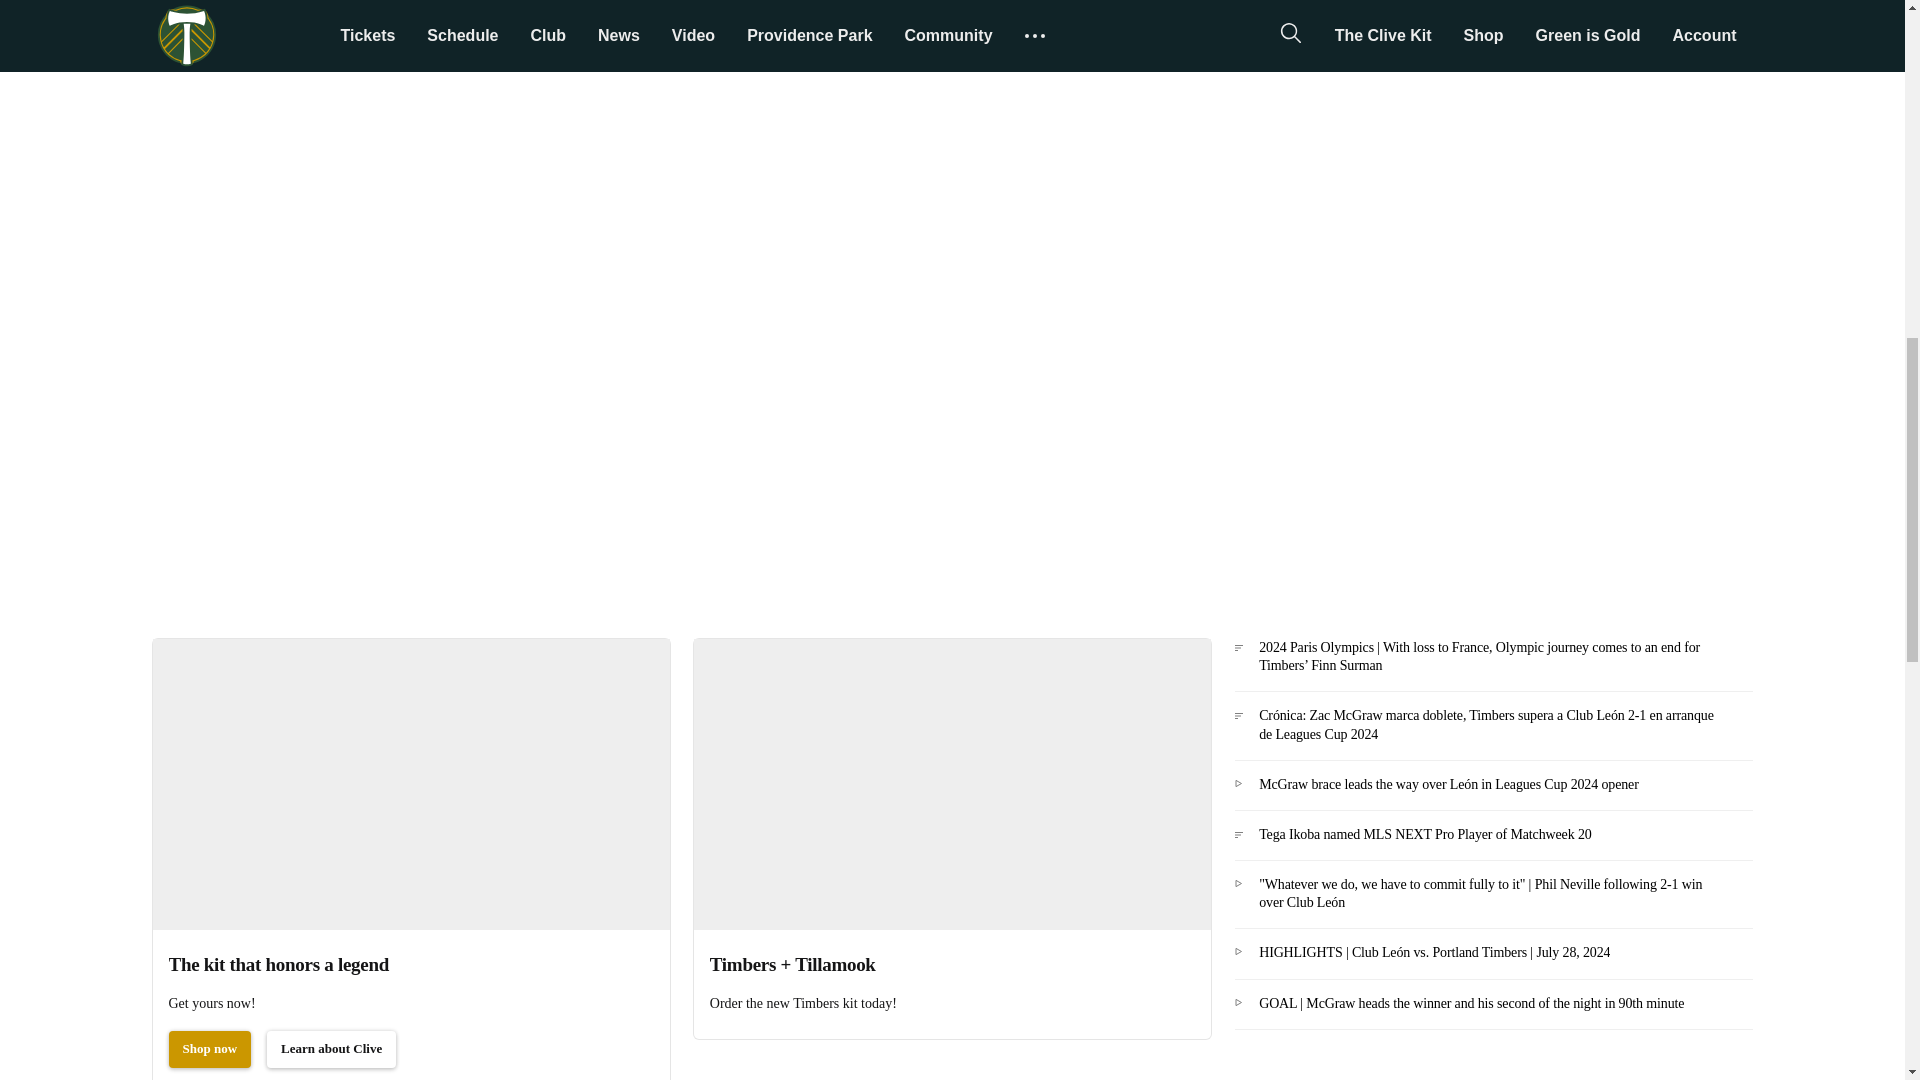  What do you see at coordinates (1492, 842) in the screenshot?
I see `Tega Ikoba named MLS NEXT Pro Player of Matchweek 20` at bounding box center [1492, 842].